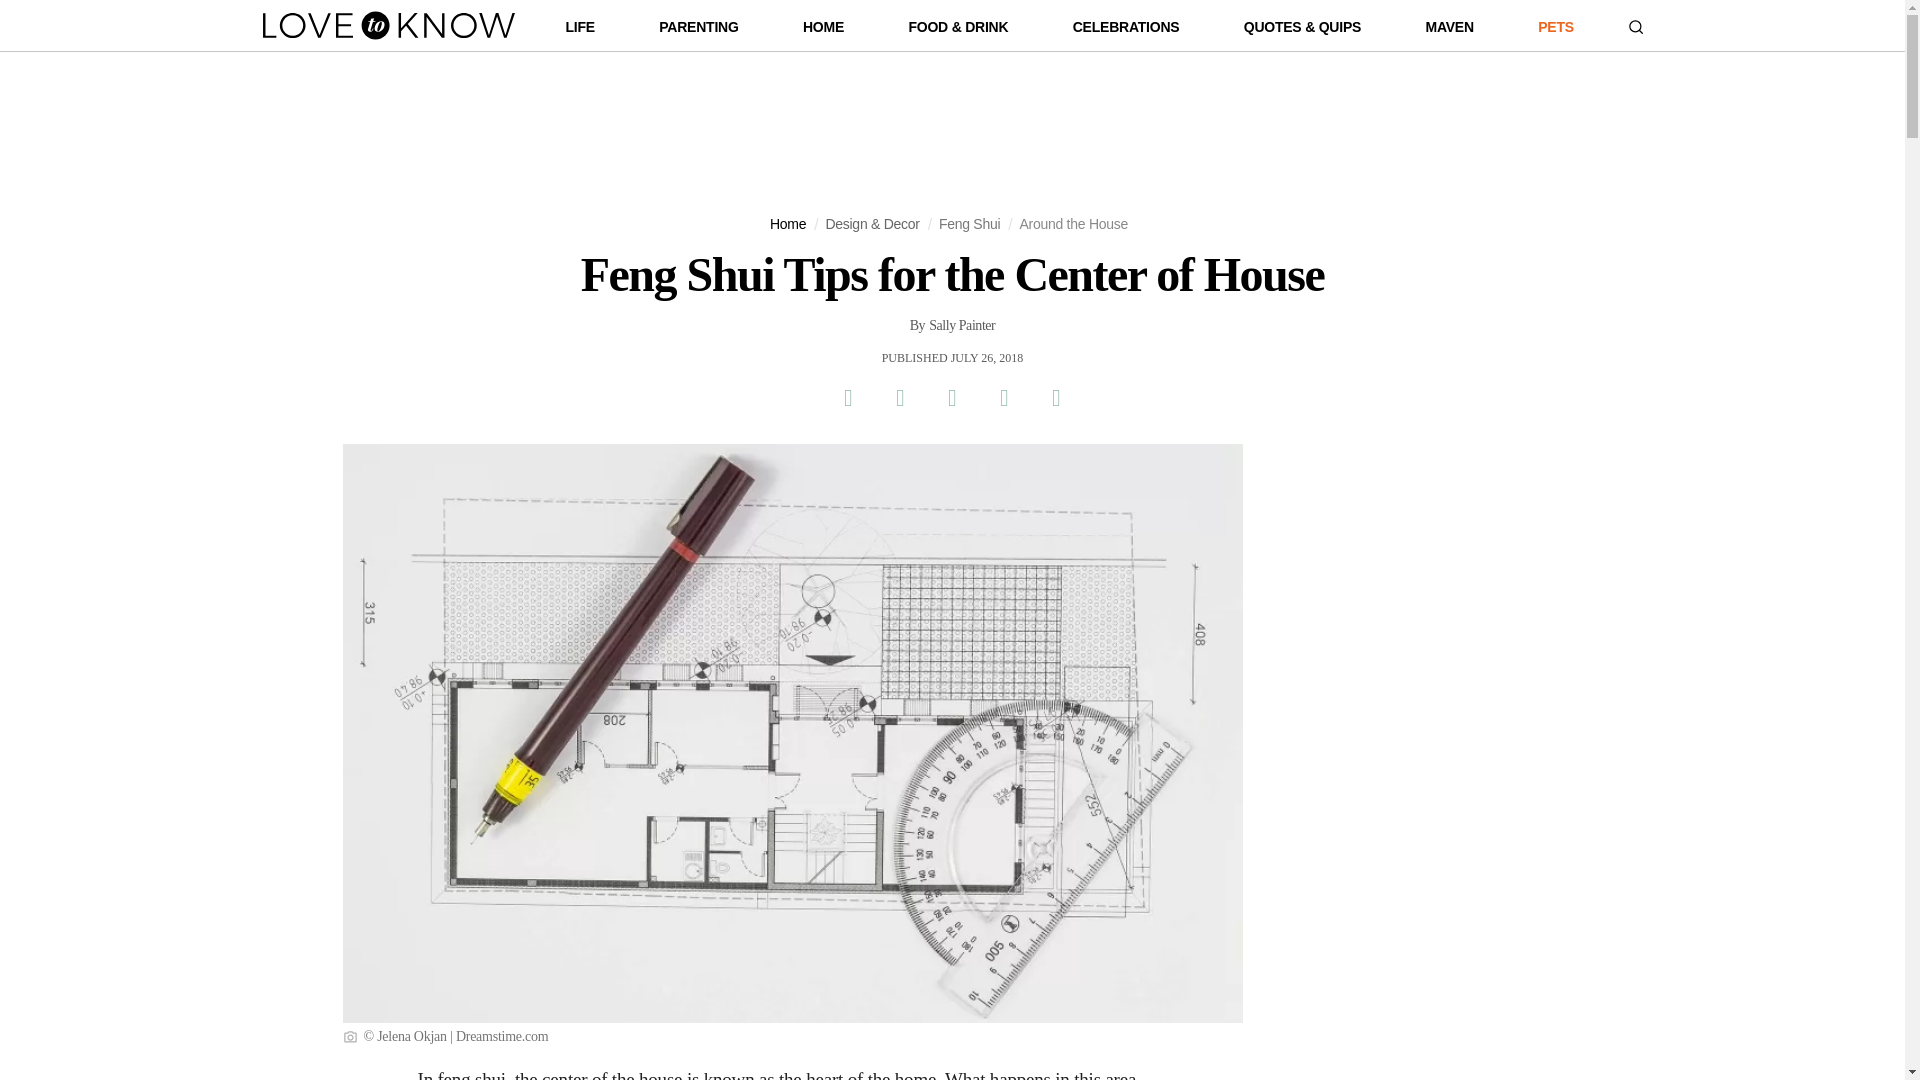  What do you see at coordinates (962, 326) in the screenshot?
I see `Sally Painter` at bounding box center [962, 326].